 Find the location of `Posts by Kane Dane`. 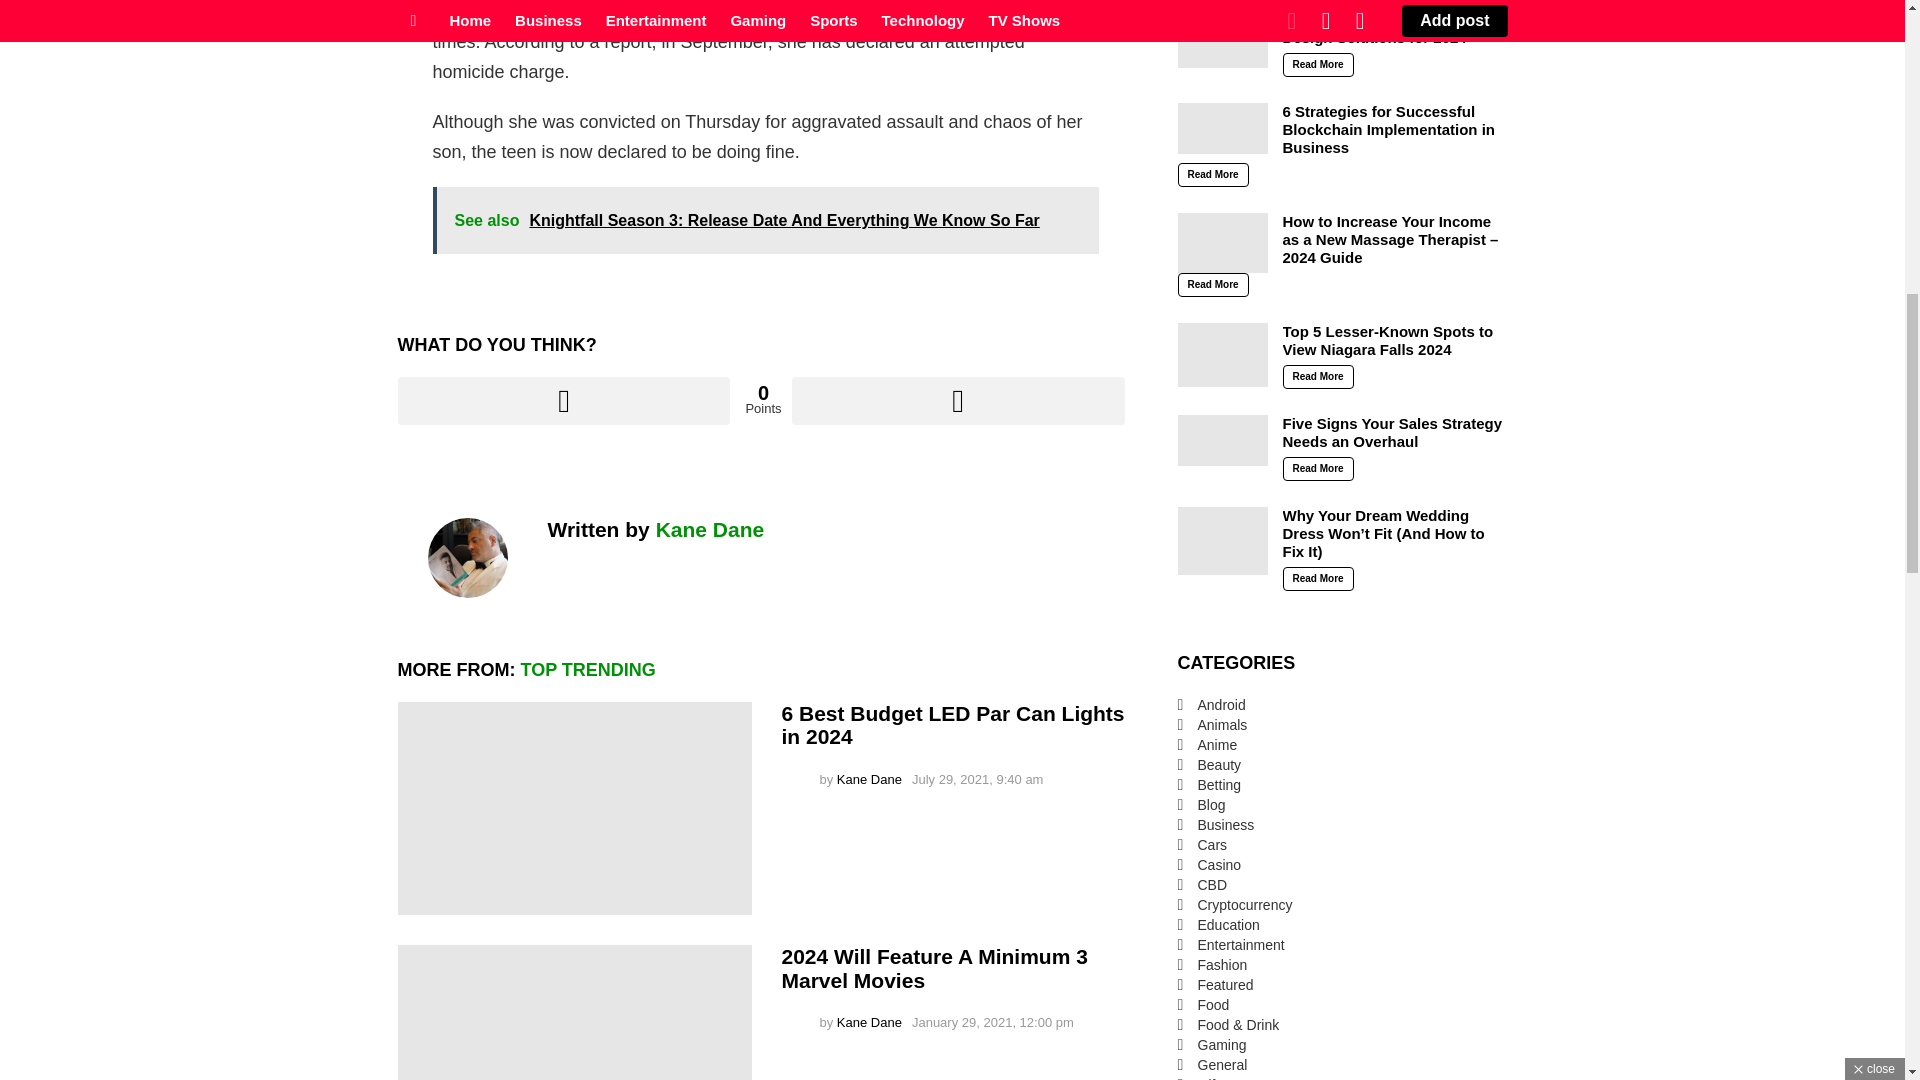

Posts by Kane Dane is located at coordinates (870, 780).